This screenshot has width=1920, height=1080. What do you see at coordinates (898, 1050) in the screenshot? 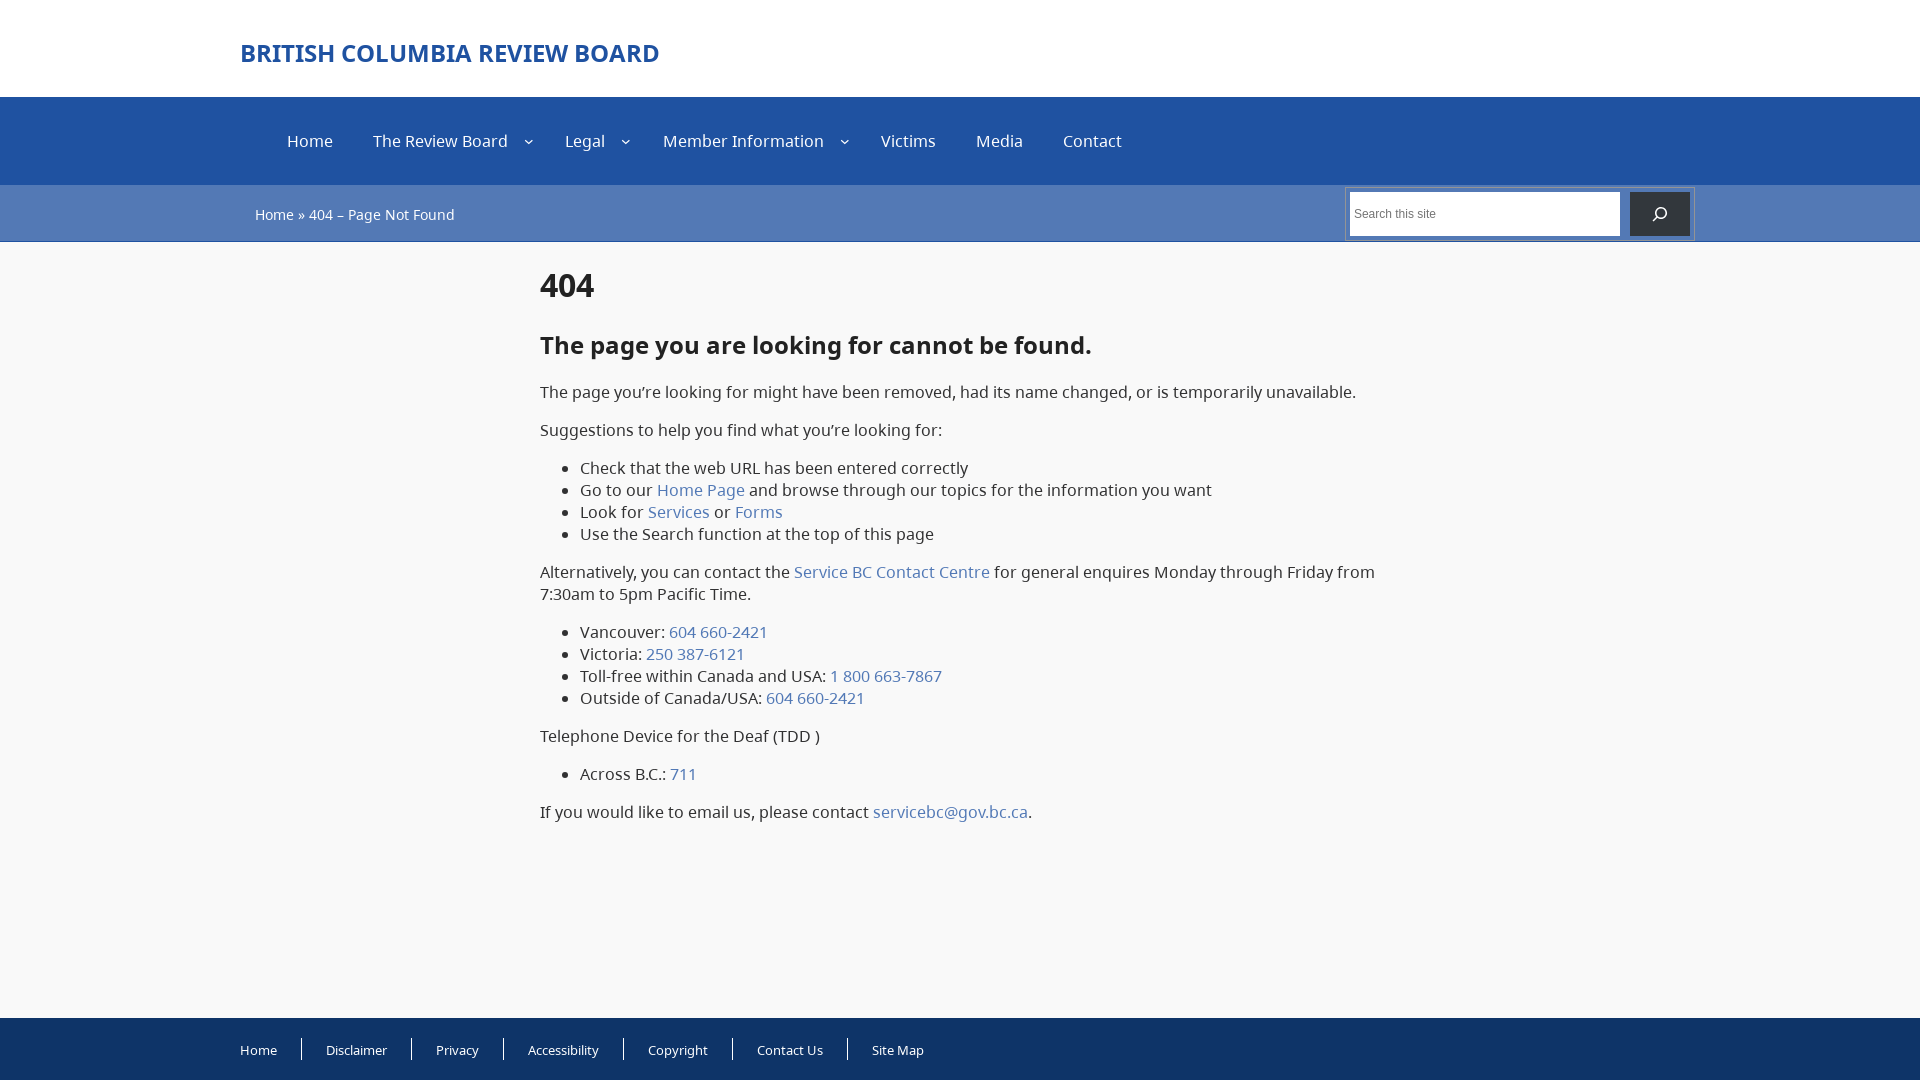
I see `Site Map` at bounding box center [898, 1050].